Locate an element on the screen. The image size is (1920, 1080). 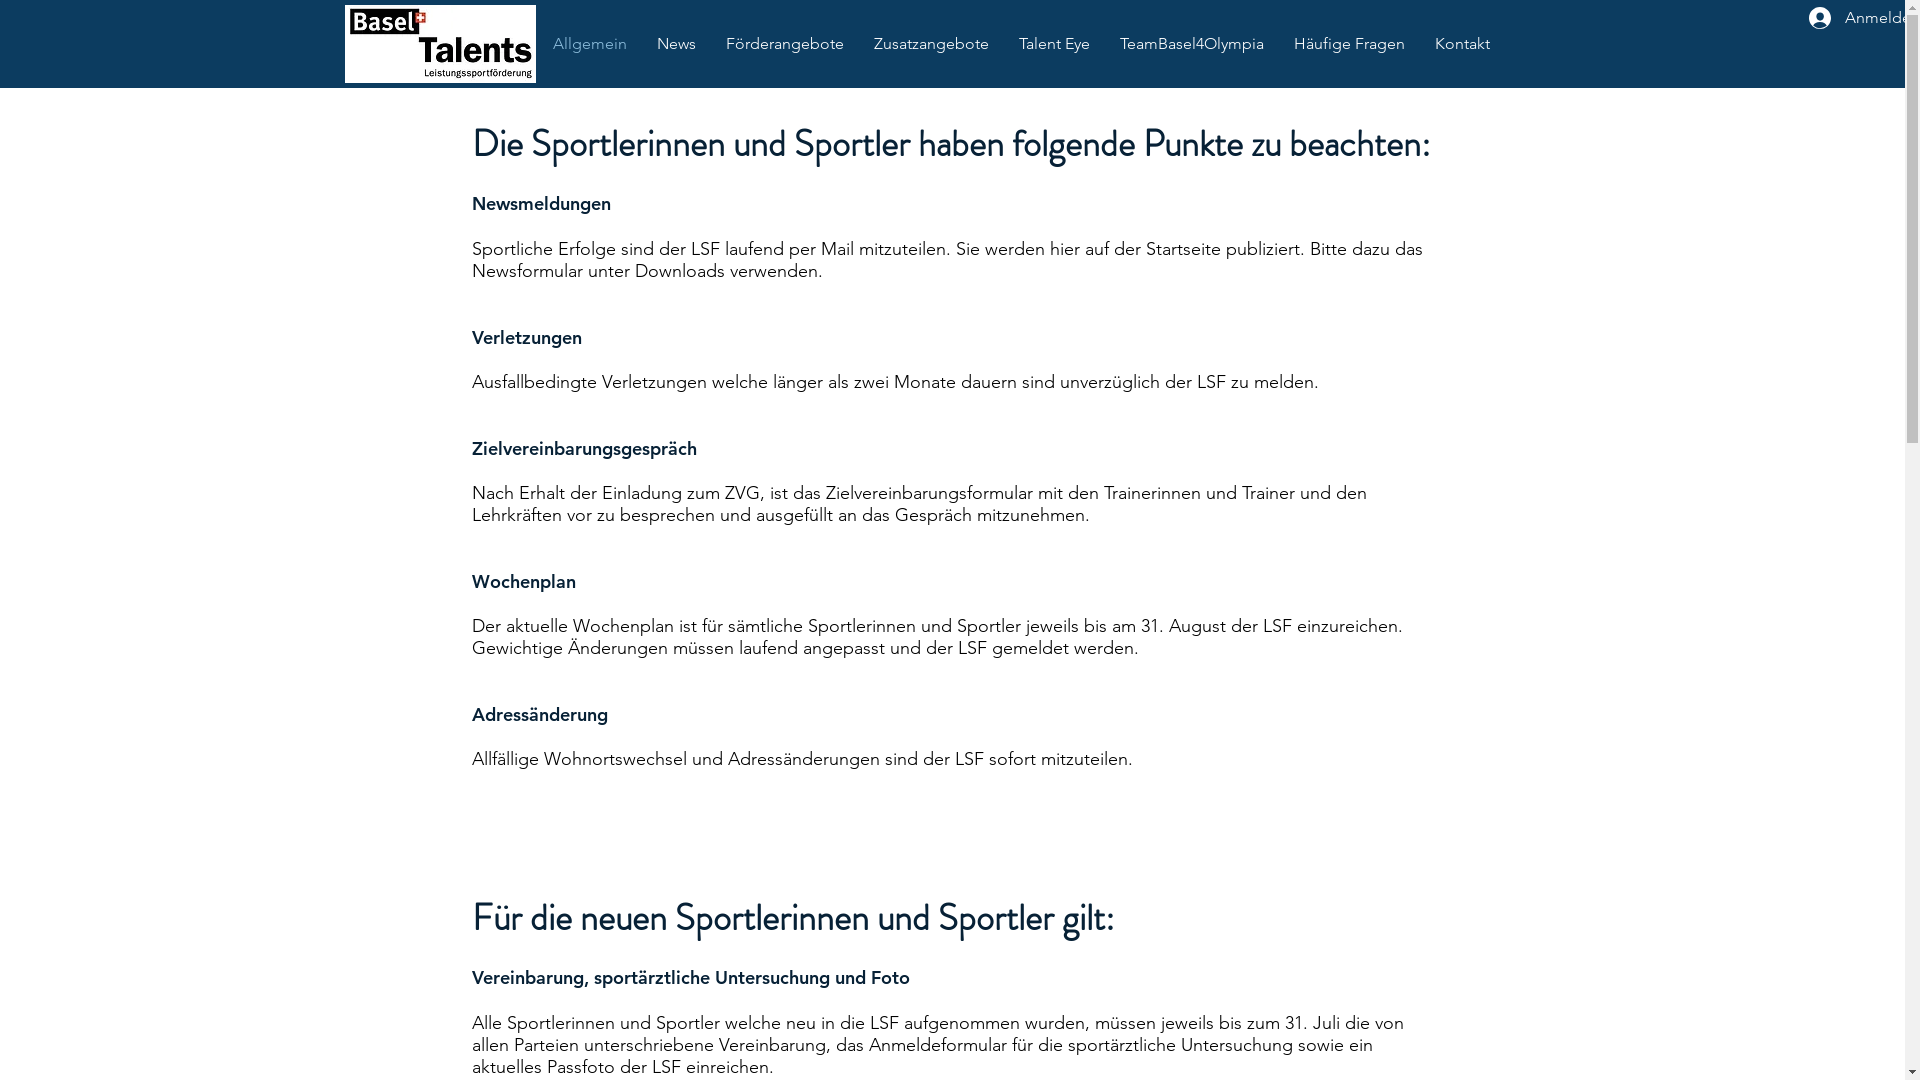
Anmelden is located at coordinates (1850, 18).